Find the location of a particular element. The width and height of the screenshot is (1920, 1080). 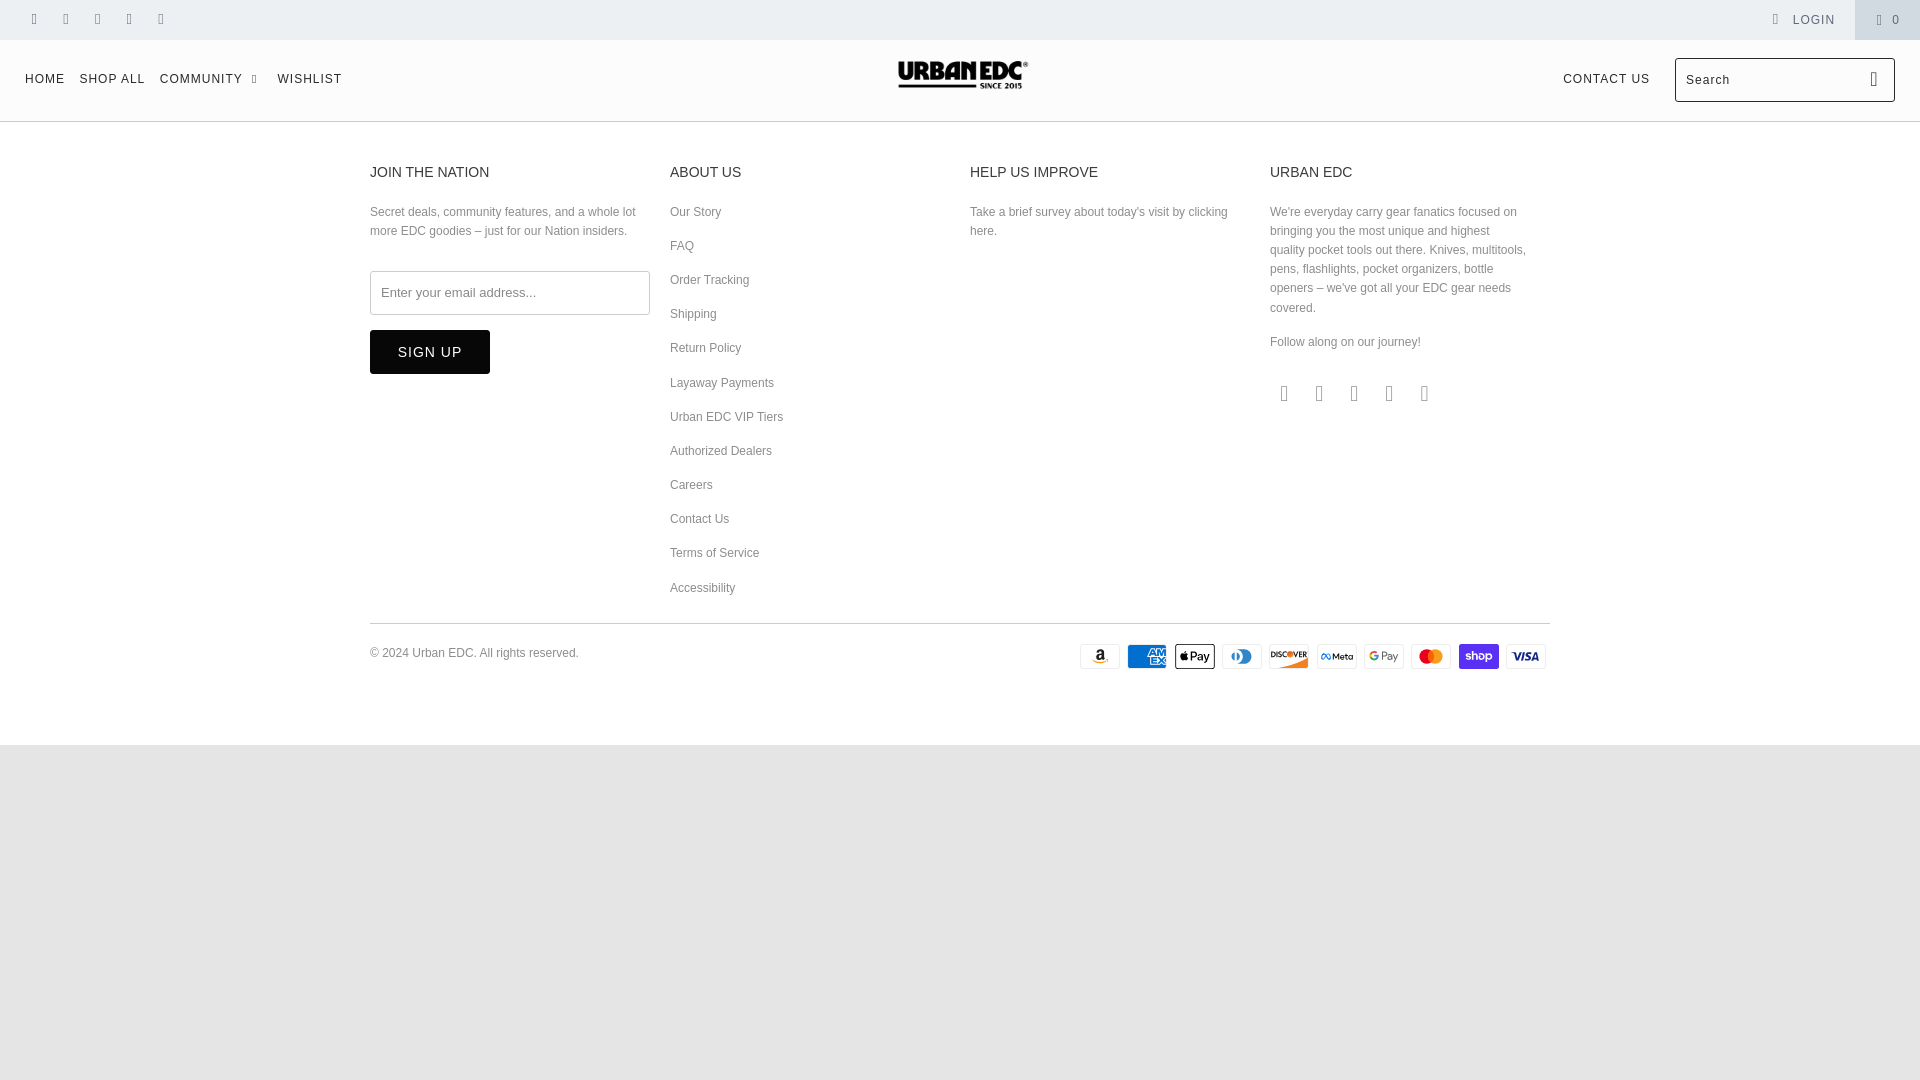

Urban EDC on Instagram is located at coordinates (160, 20).